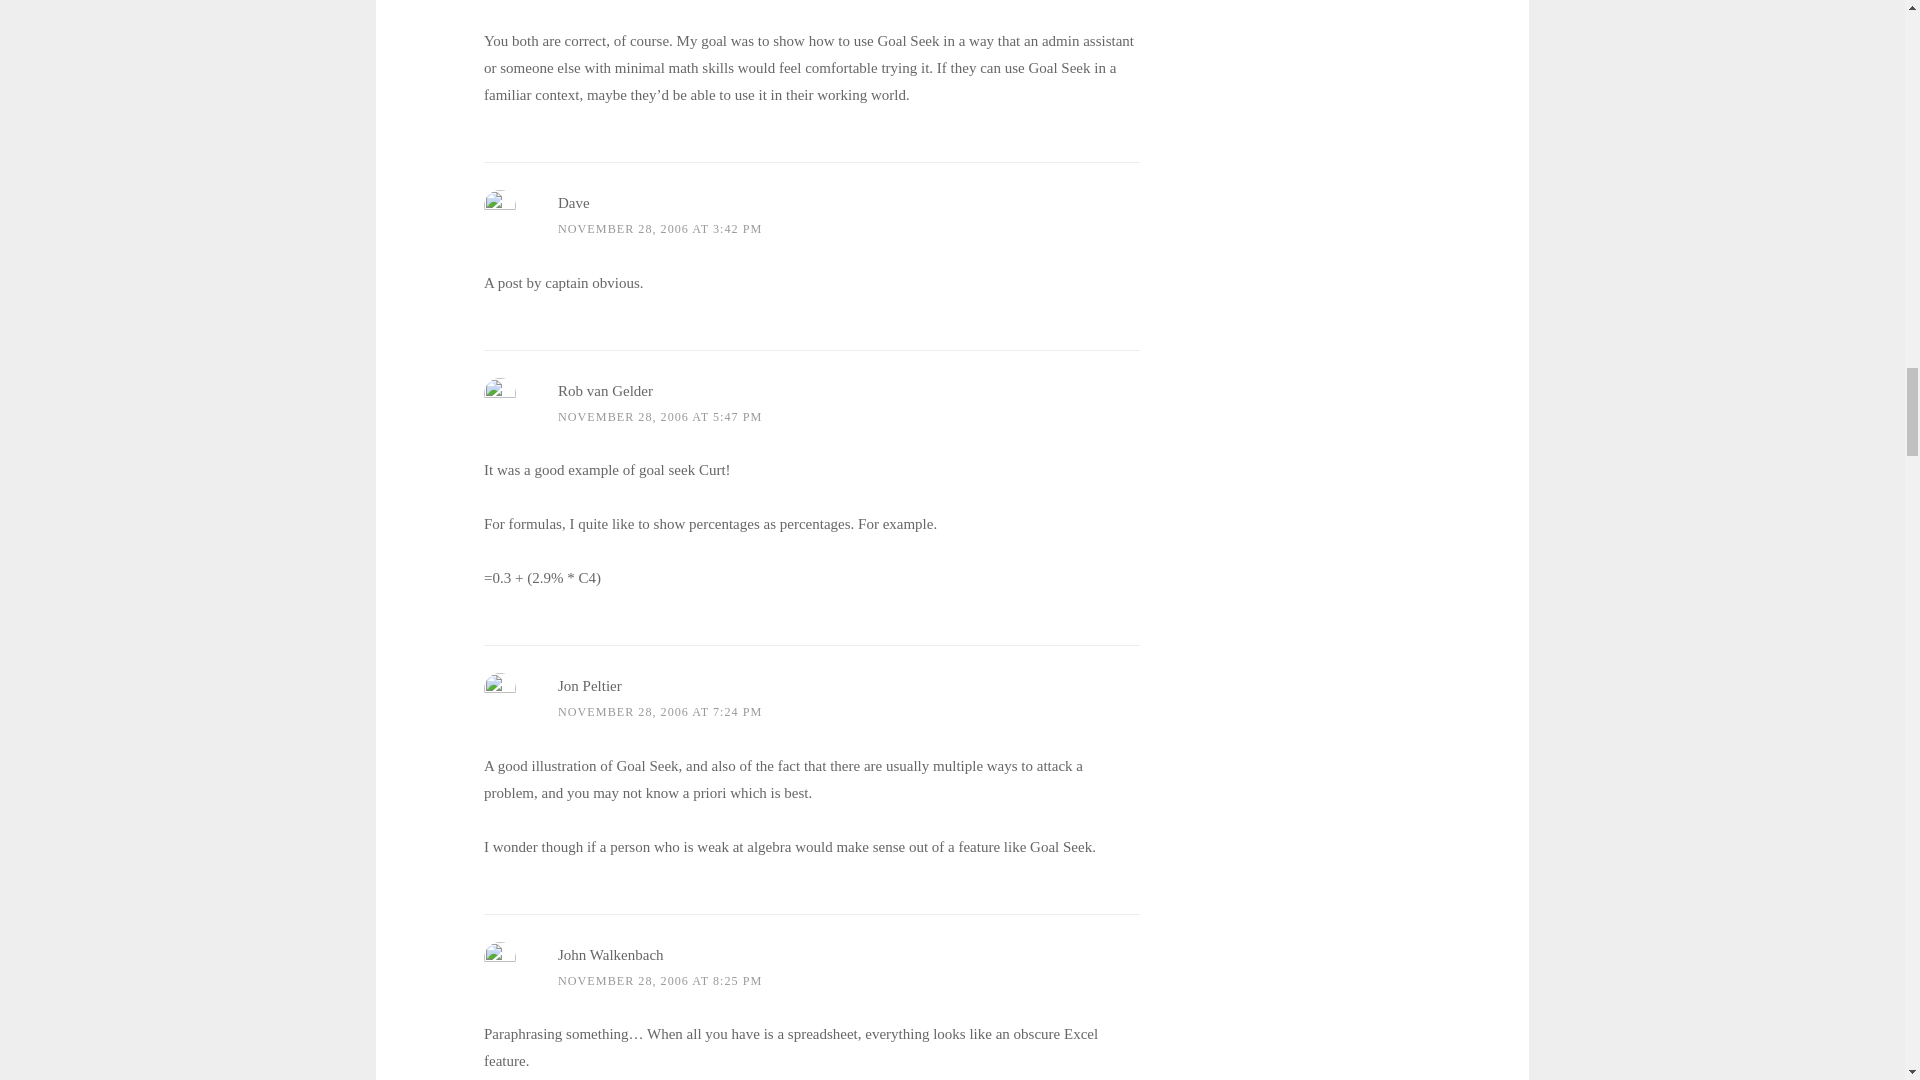 This screenshot has height=1080, width=1920. Describe the element at coordinates (660, 417) in the screenshot. I see `NOVEMBER 28, 2006 AT 5:47 PM` at that location.